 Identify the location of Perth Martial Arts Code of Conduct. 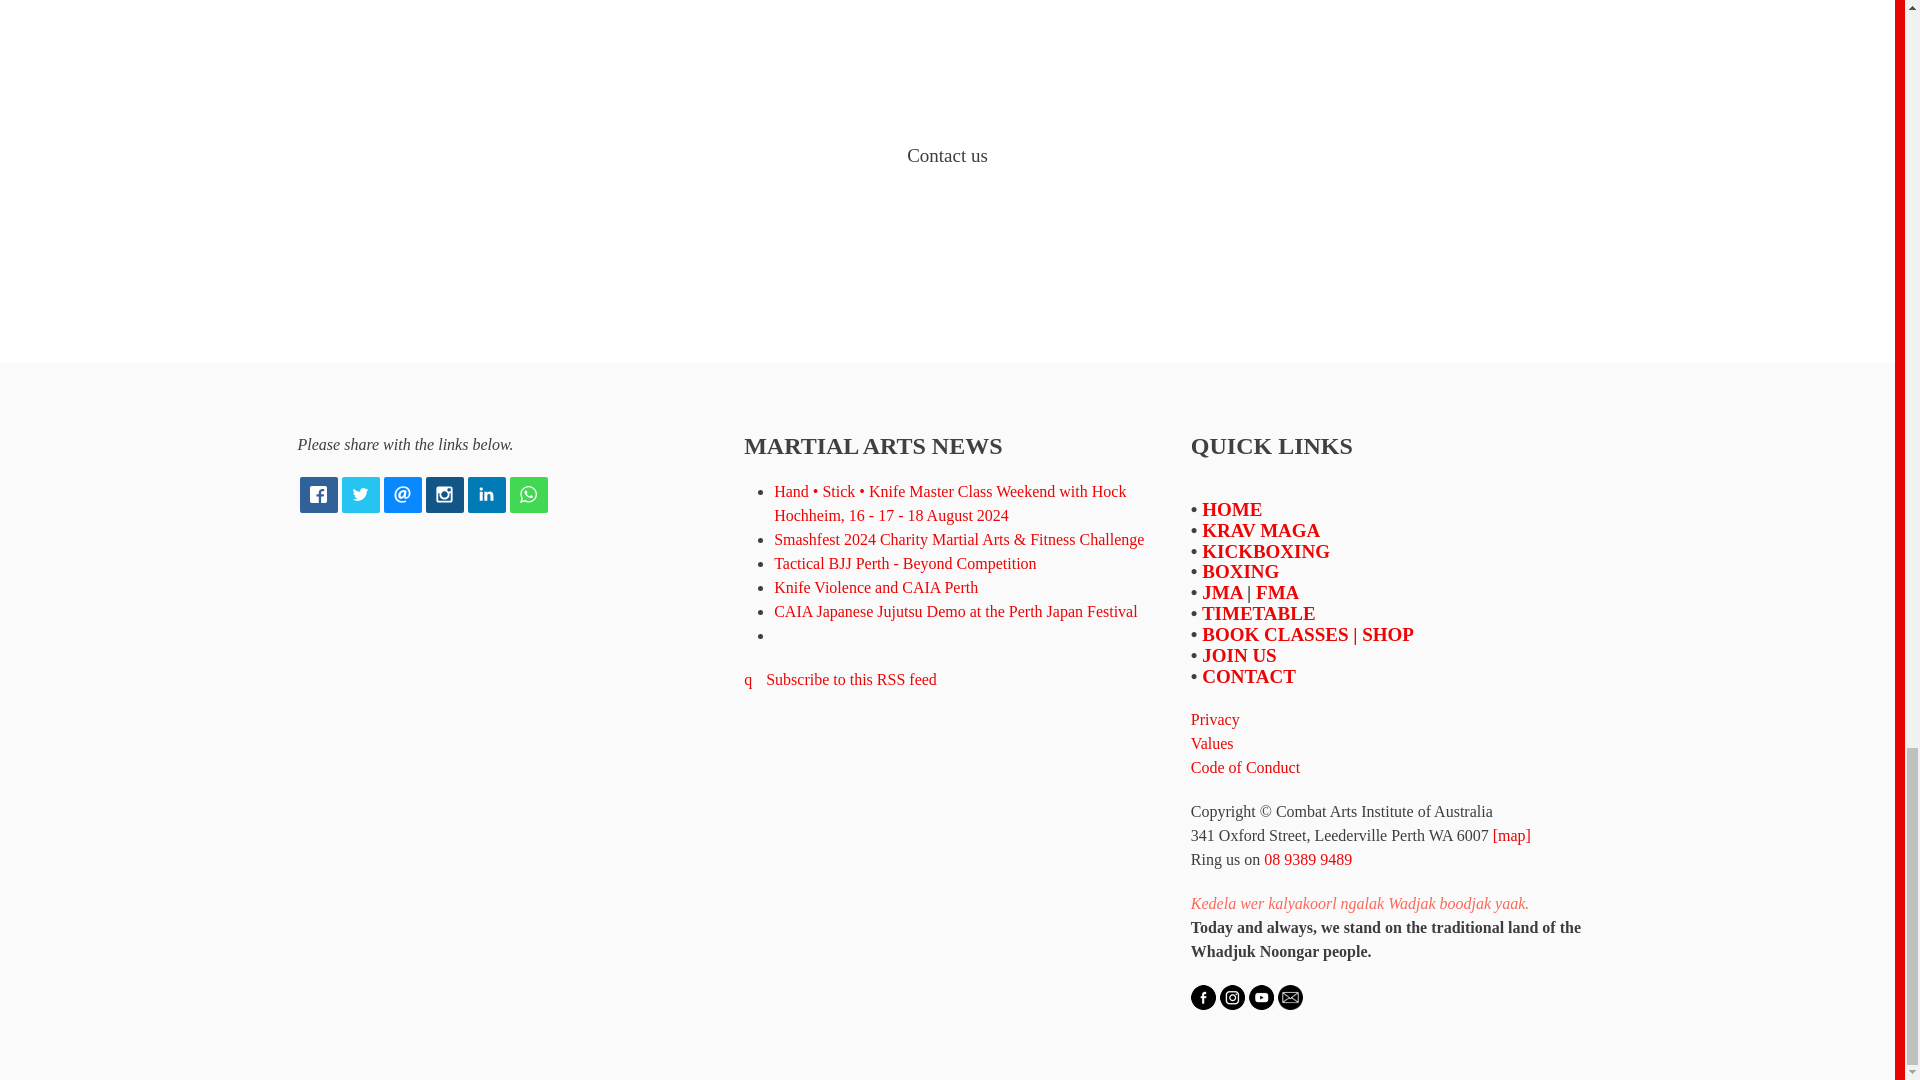
(1244, 768).